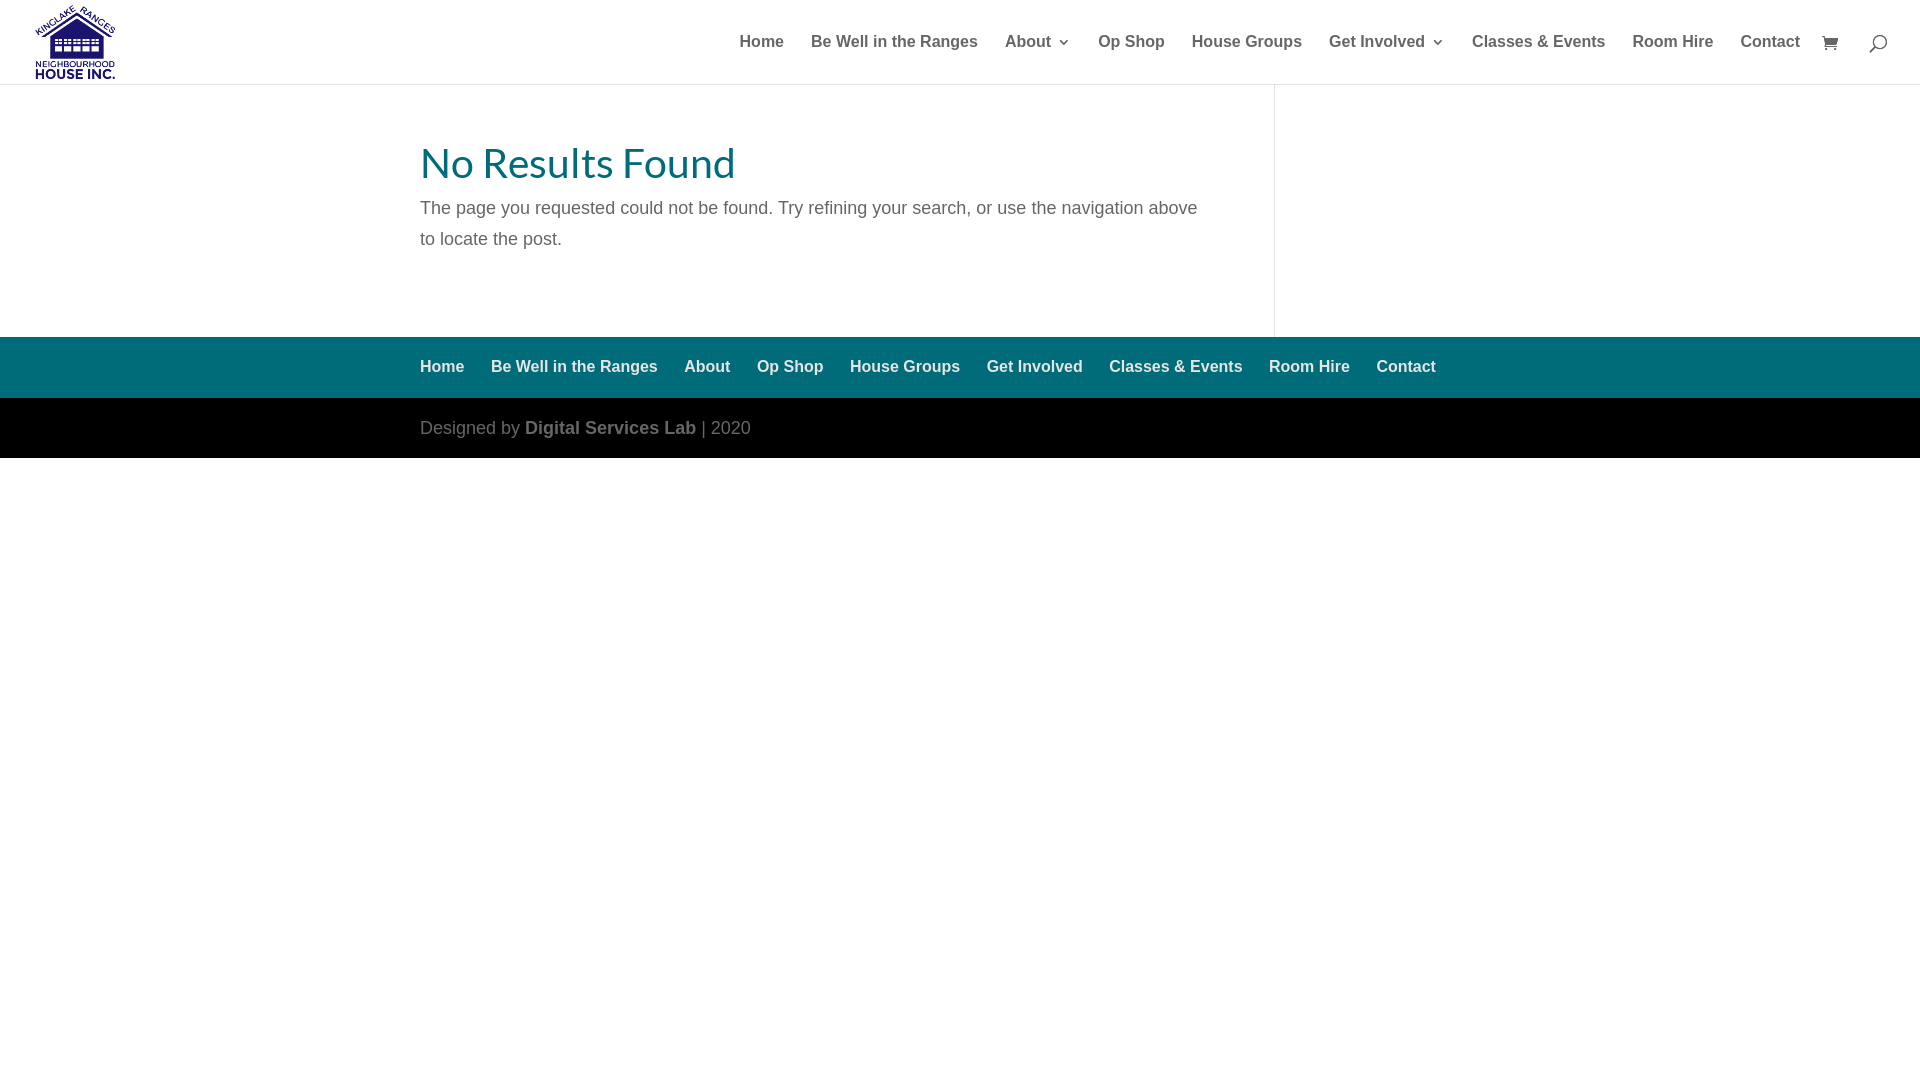 The height and width of the screenshot is (1080, 1920). Describe the element at coordinates (790, 366) in the screenshot. I see `Op Shop` at that location.